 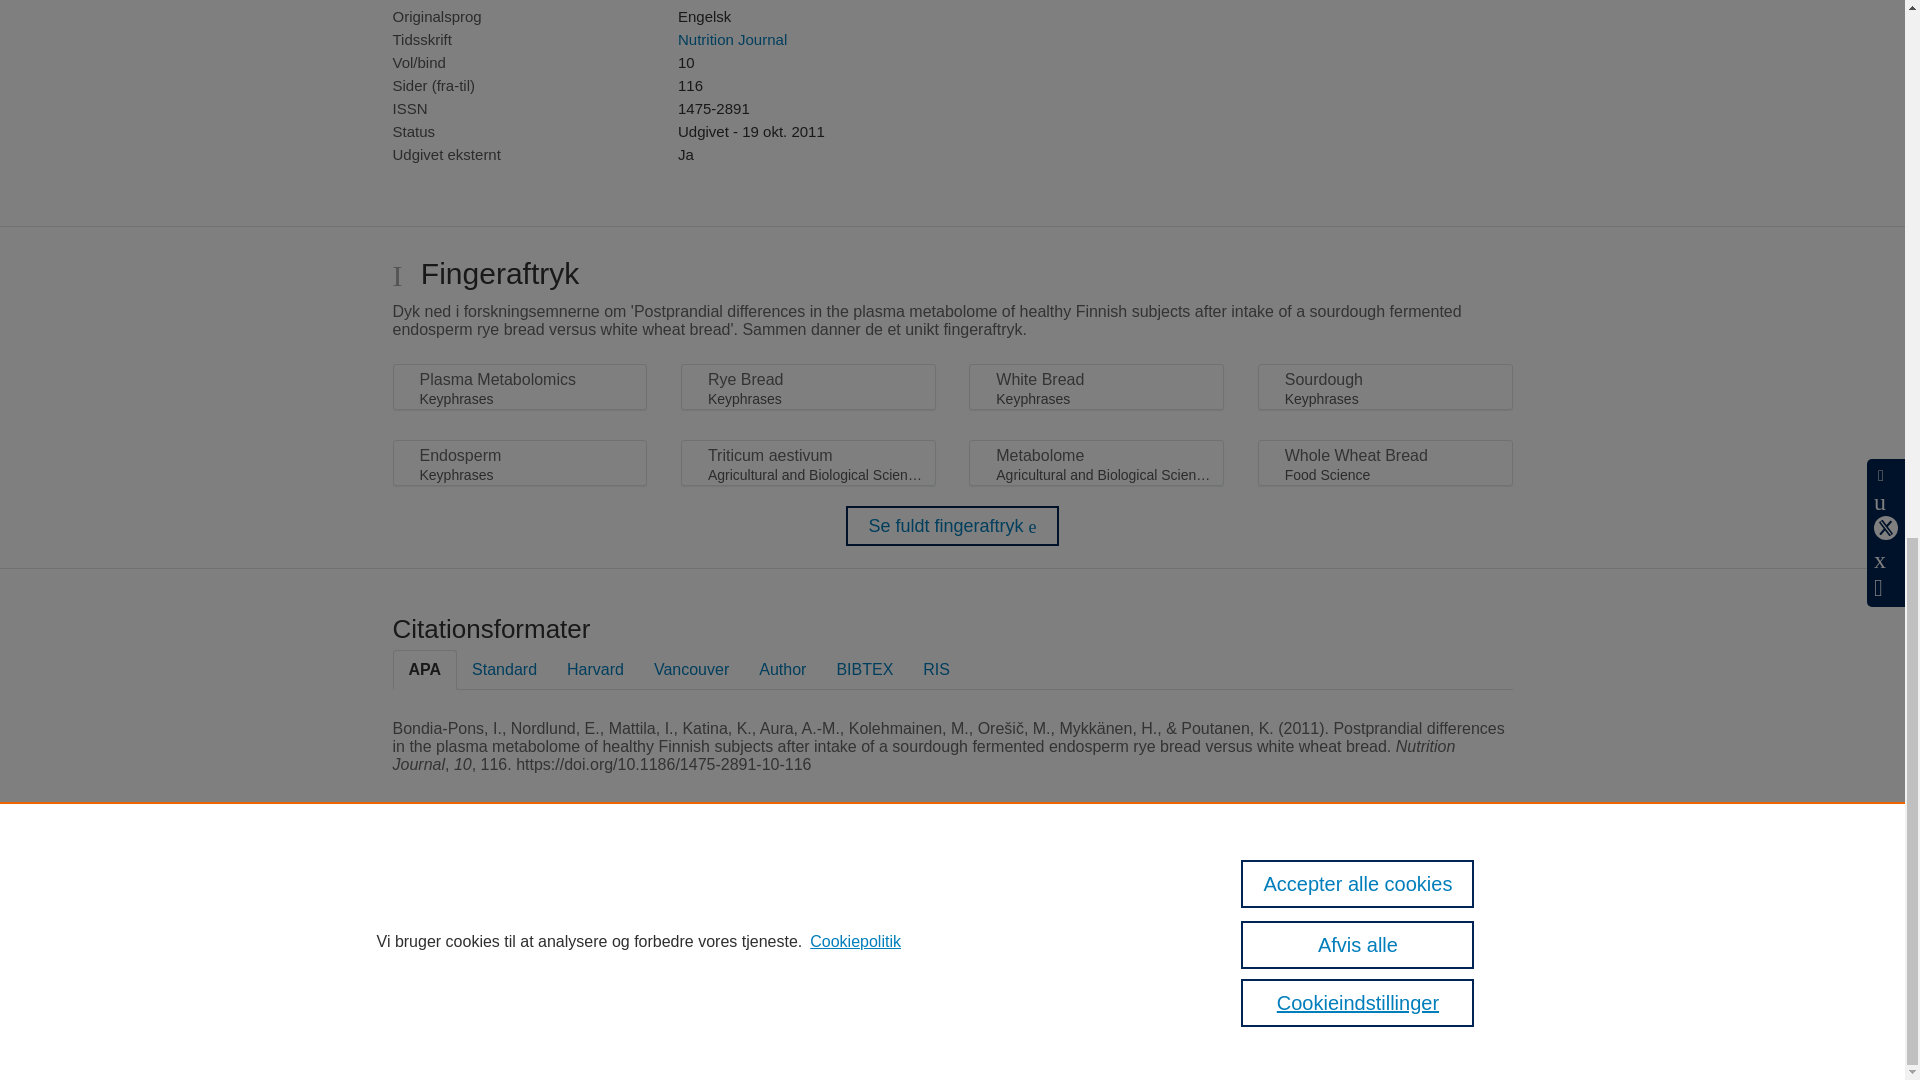 What do you see at coordinates (628, 1030) in the screenshot?
I see `Cookieindstillinger` at bounding box center [628, 1030].